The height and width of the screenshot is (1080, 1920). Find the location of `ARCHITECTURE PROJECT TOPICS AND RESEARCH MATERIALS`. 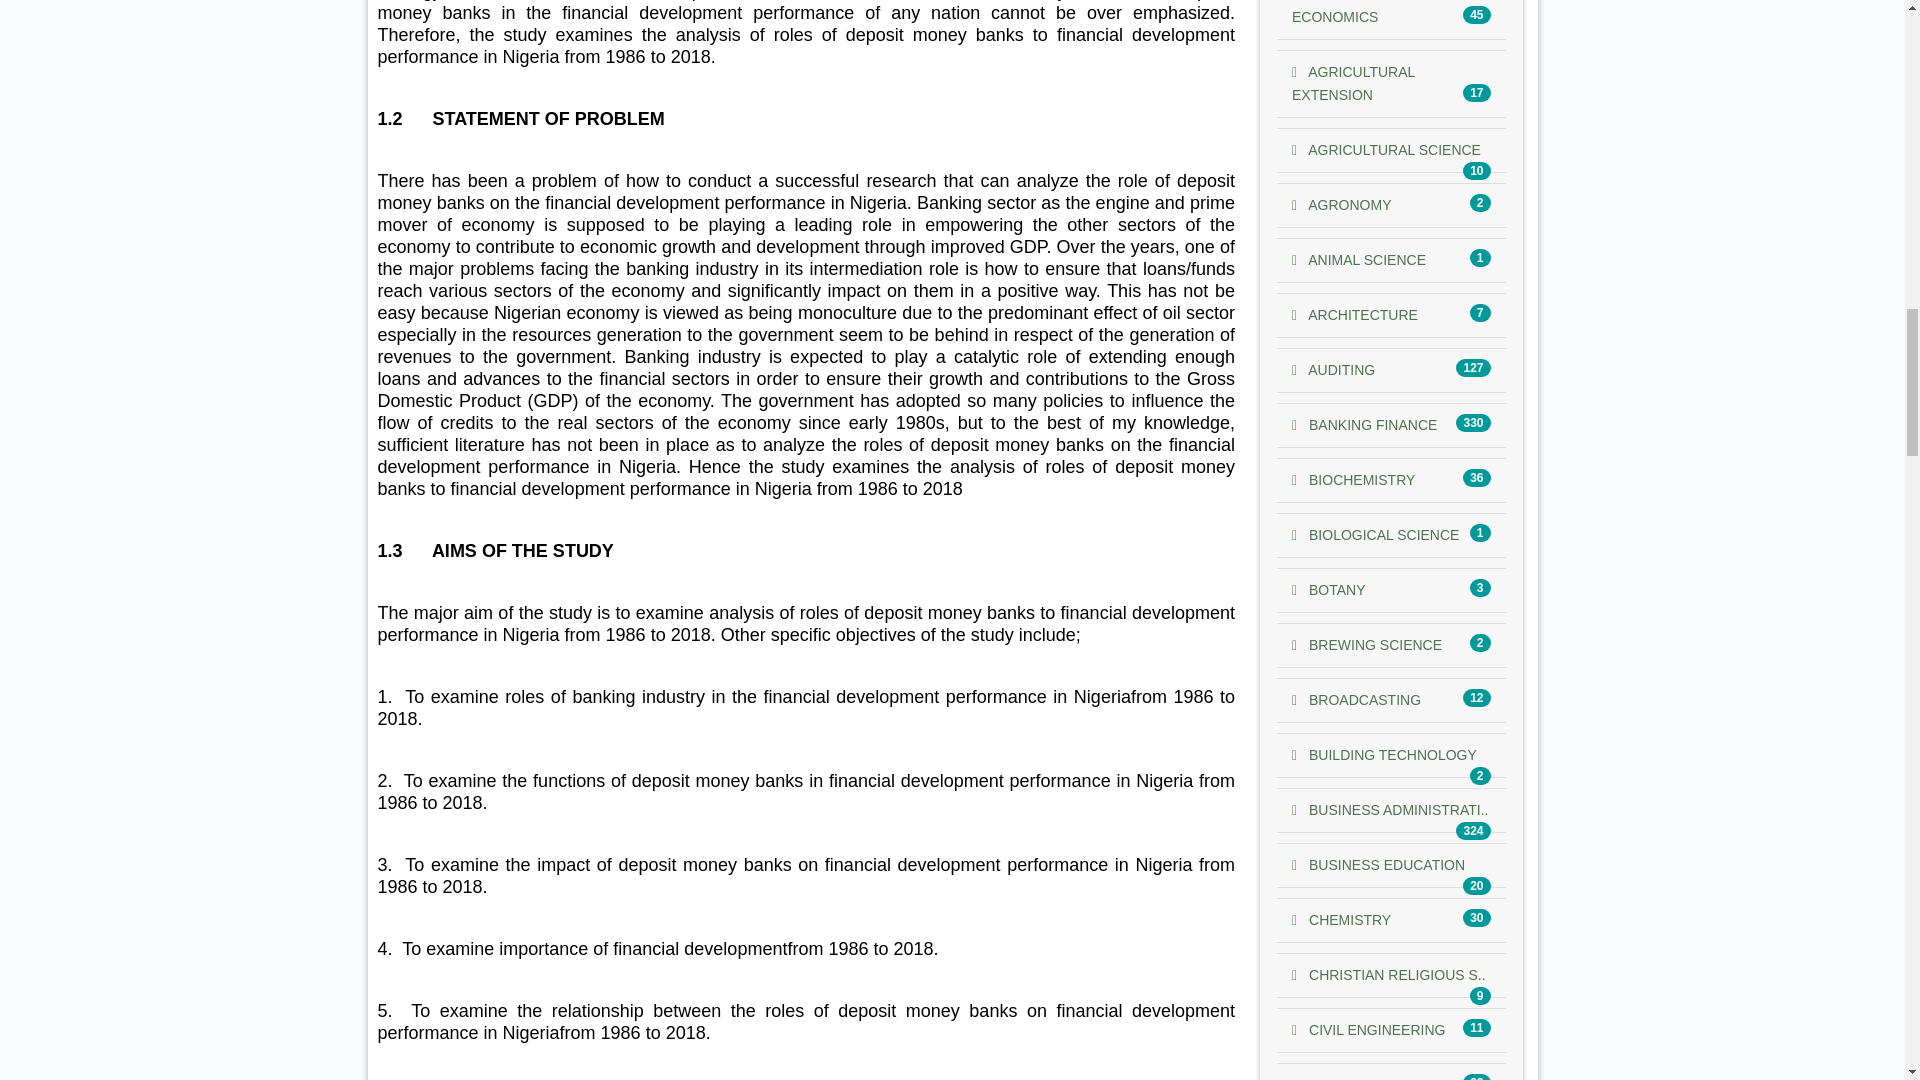

ARCHITECTURE PROJECT TOPICS AND RESEARCH MATERIALS is located at coordinates (1355, 314).